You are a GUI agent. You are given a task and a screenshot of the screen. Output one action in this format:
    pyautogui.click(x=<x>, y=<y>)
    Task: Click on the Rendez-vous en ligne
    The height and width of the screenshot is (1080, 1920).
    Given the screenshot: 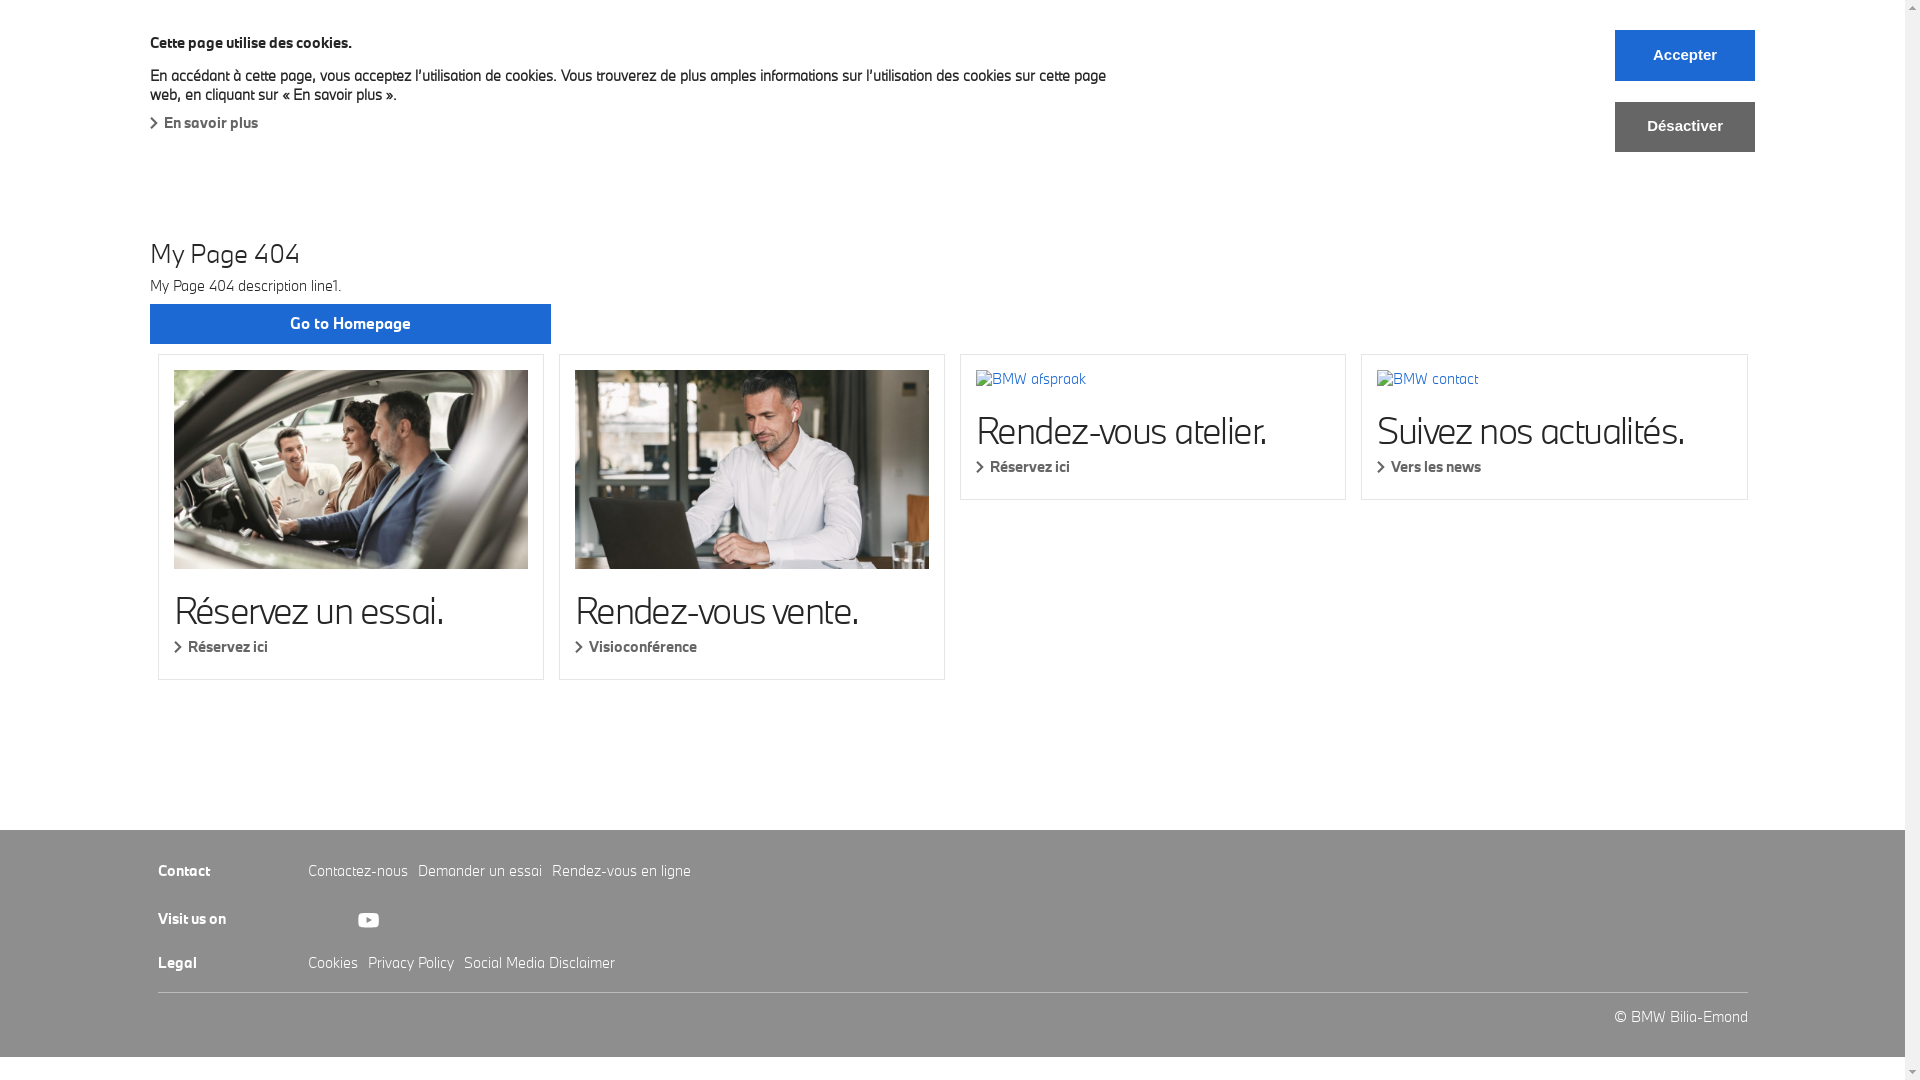 What is the action you would take?
    pyautogui.click(x=622, y=870)
    